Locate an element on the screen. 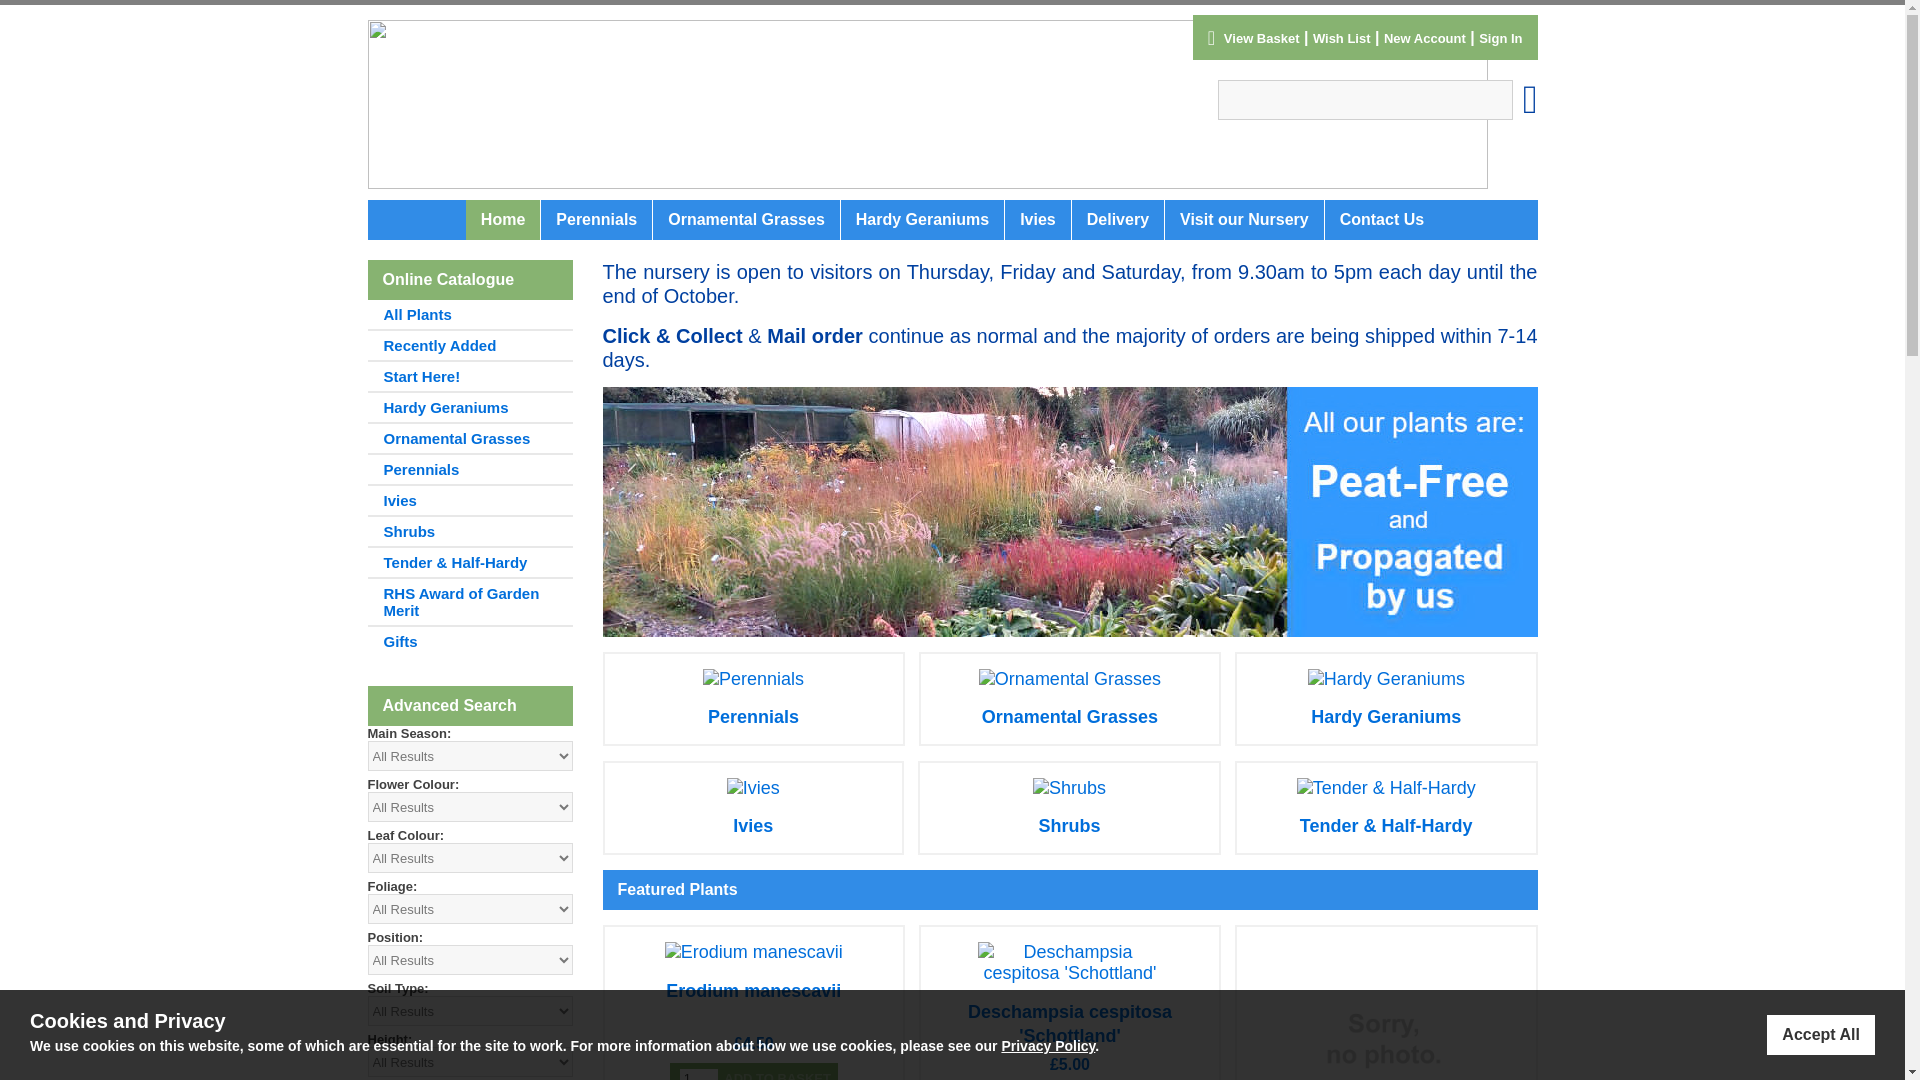 The image size is (1920, 1080). Ivies is located at coordinates (470, 499).